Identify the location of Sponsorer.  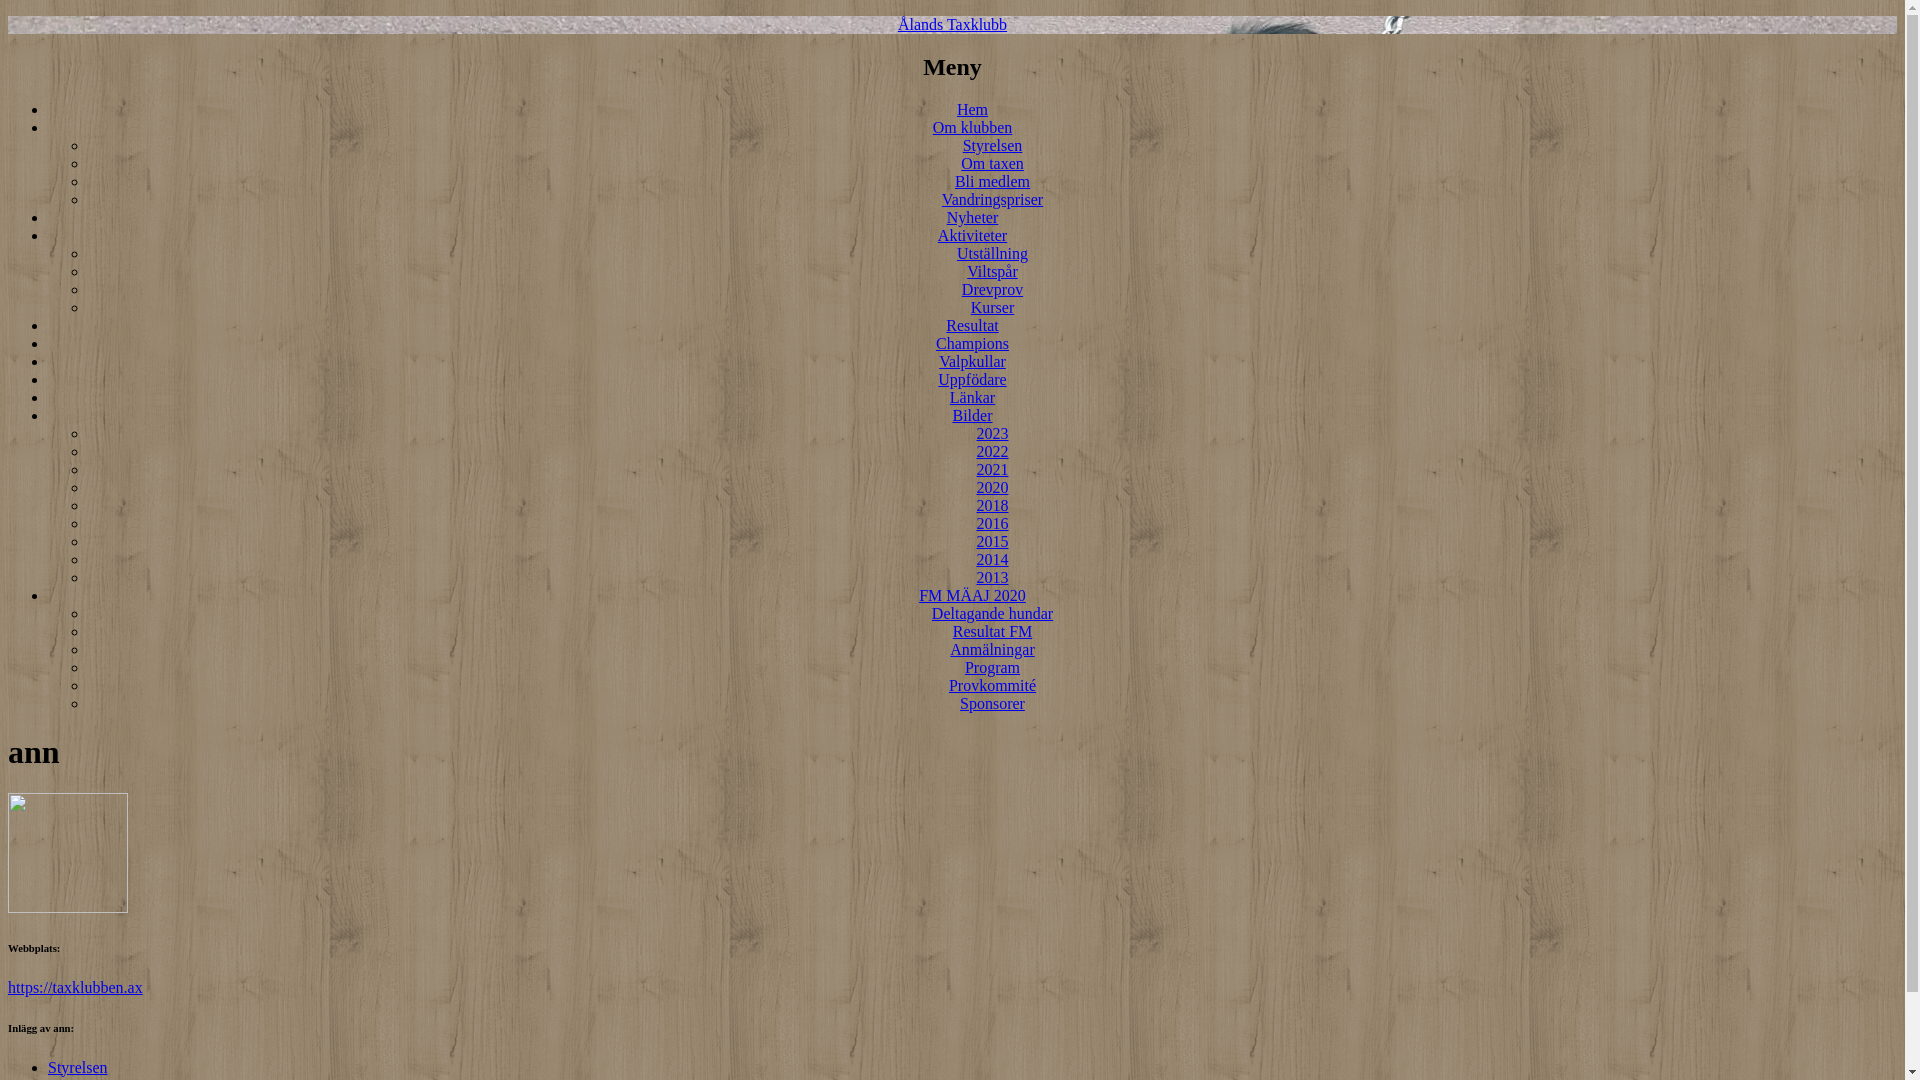
(992, 704).